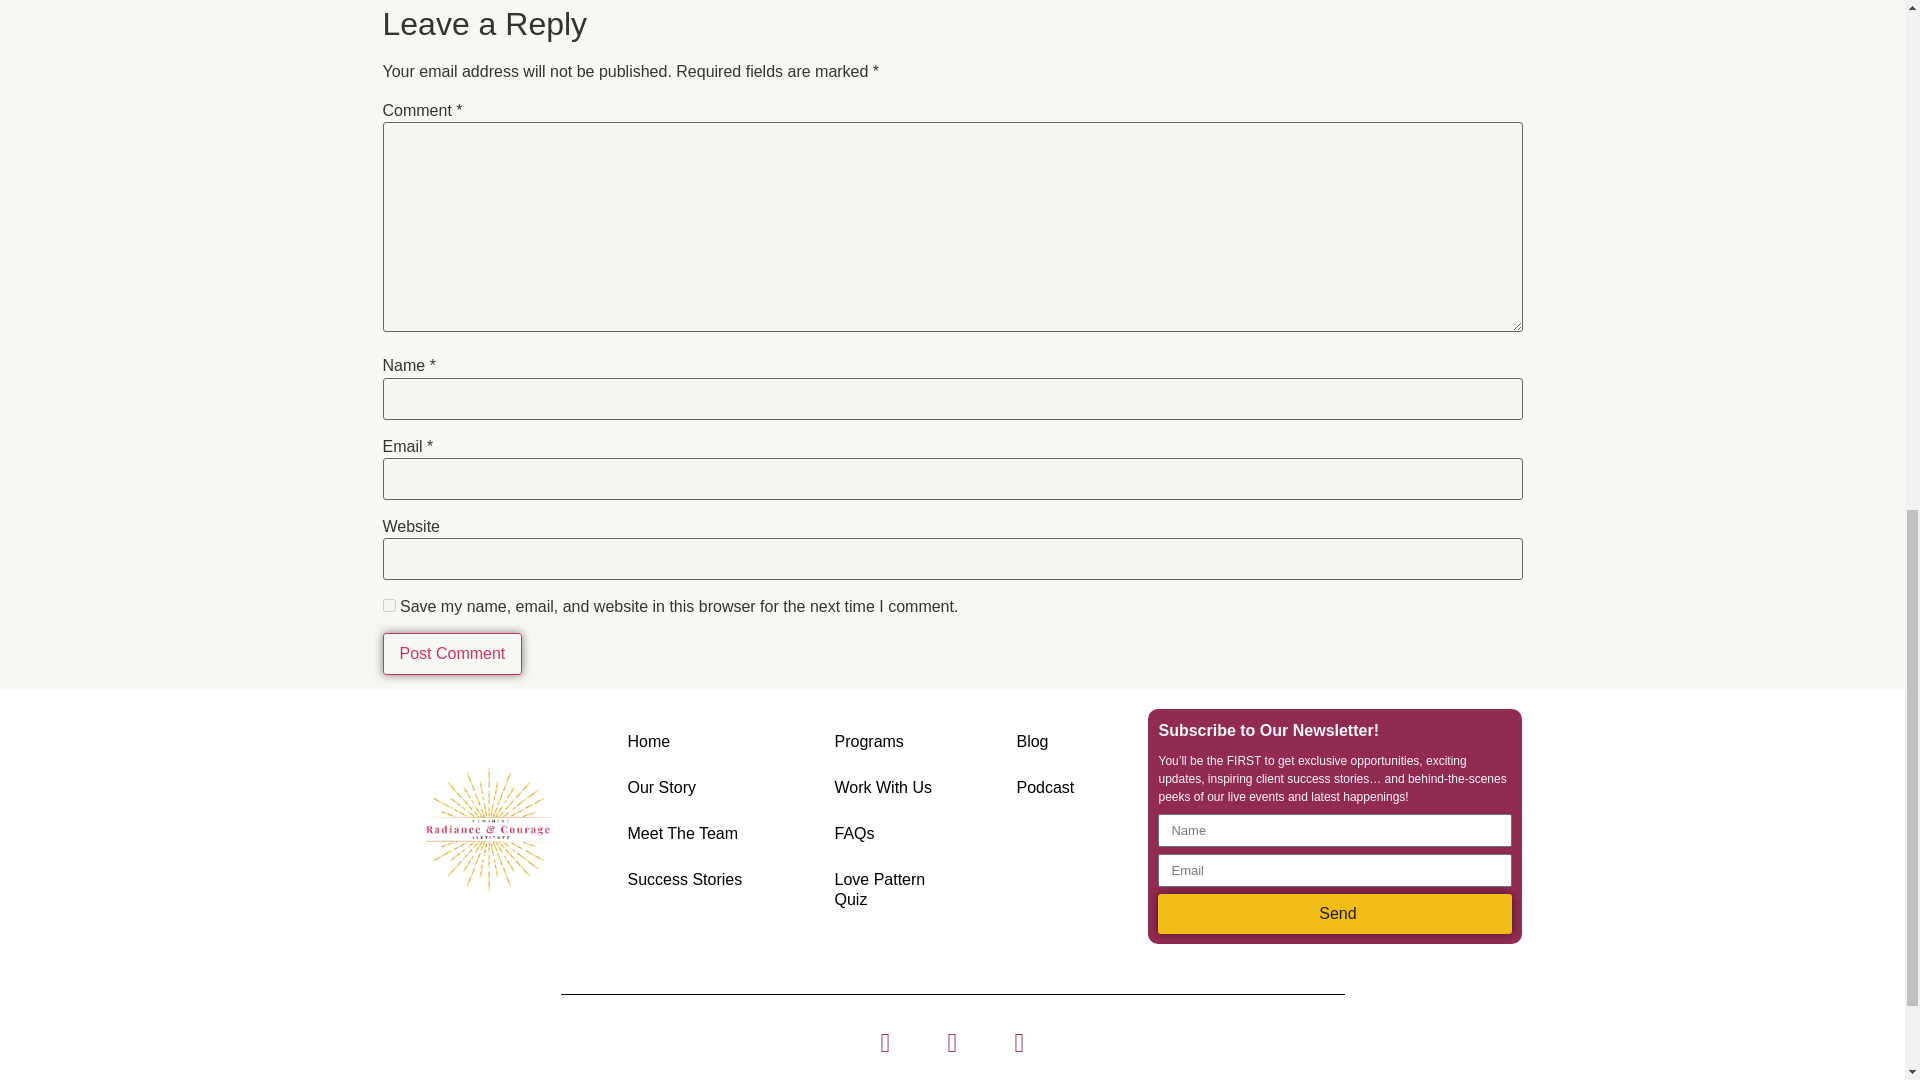 This screenshot has width=1920, height=1080. What do you see at coordinates (452, 654) in the screenshot?
I see `Post Comment` at bounding box center [452, 654].